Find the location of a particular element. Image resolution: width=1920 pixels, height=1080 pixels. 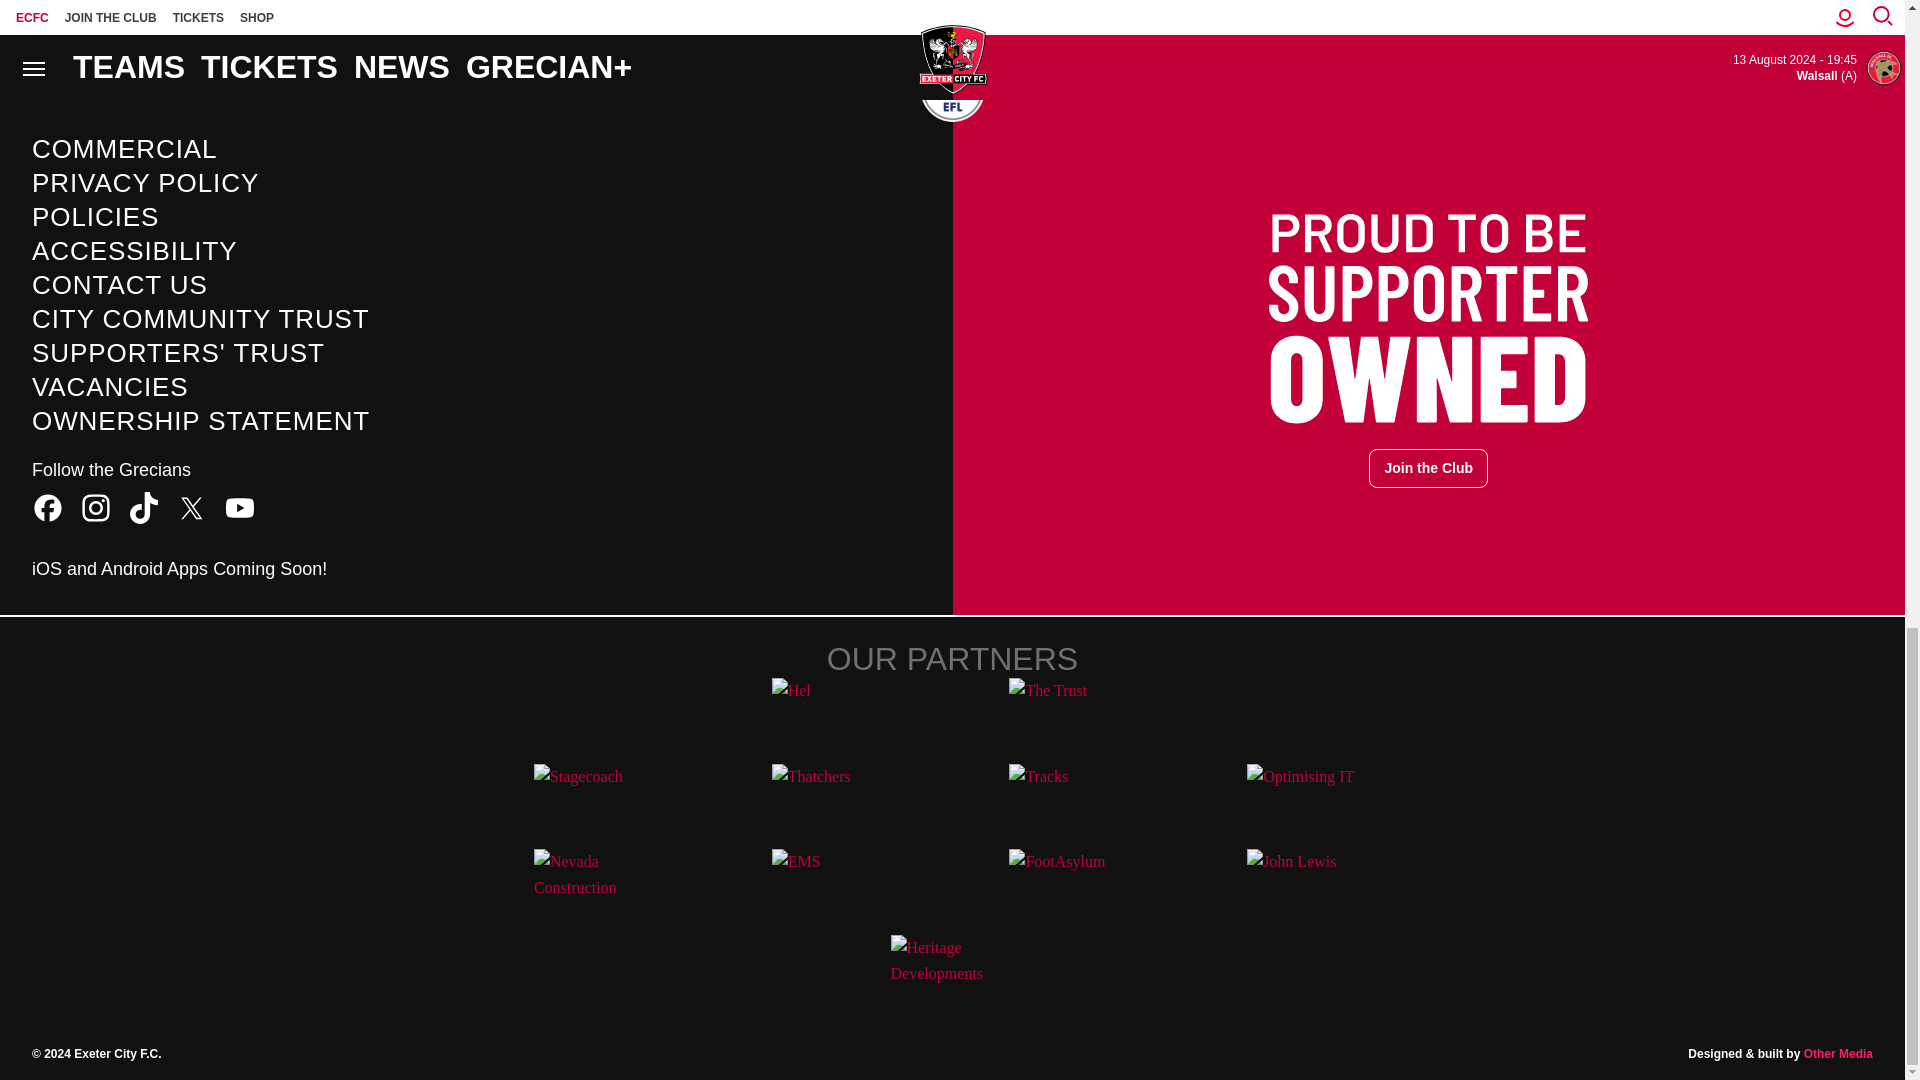

Instagram is located at coordinates (96, 508).